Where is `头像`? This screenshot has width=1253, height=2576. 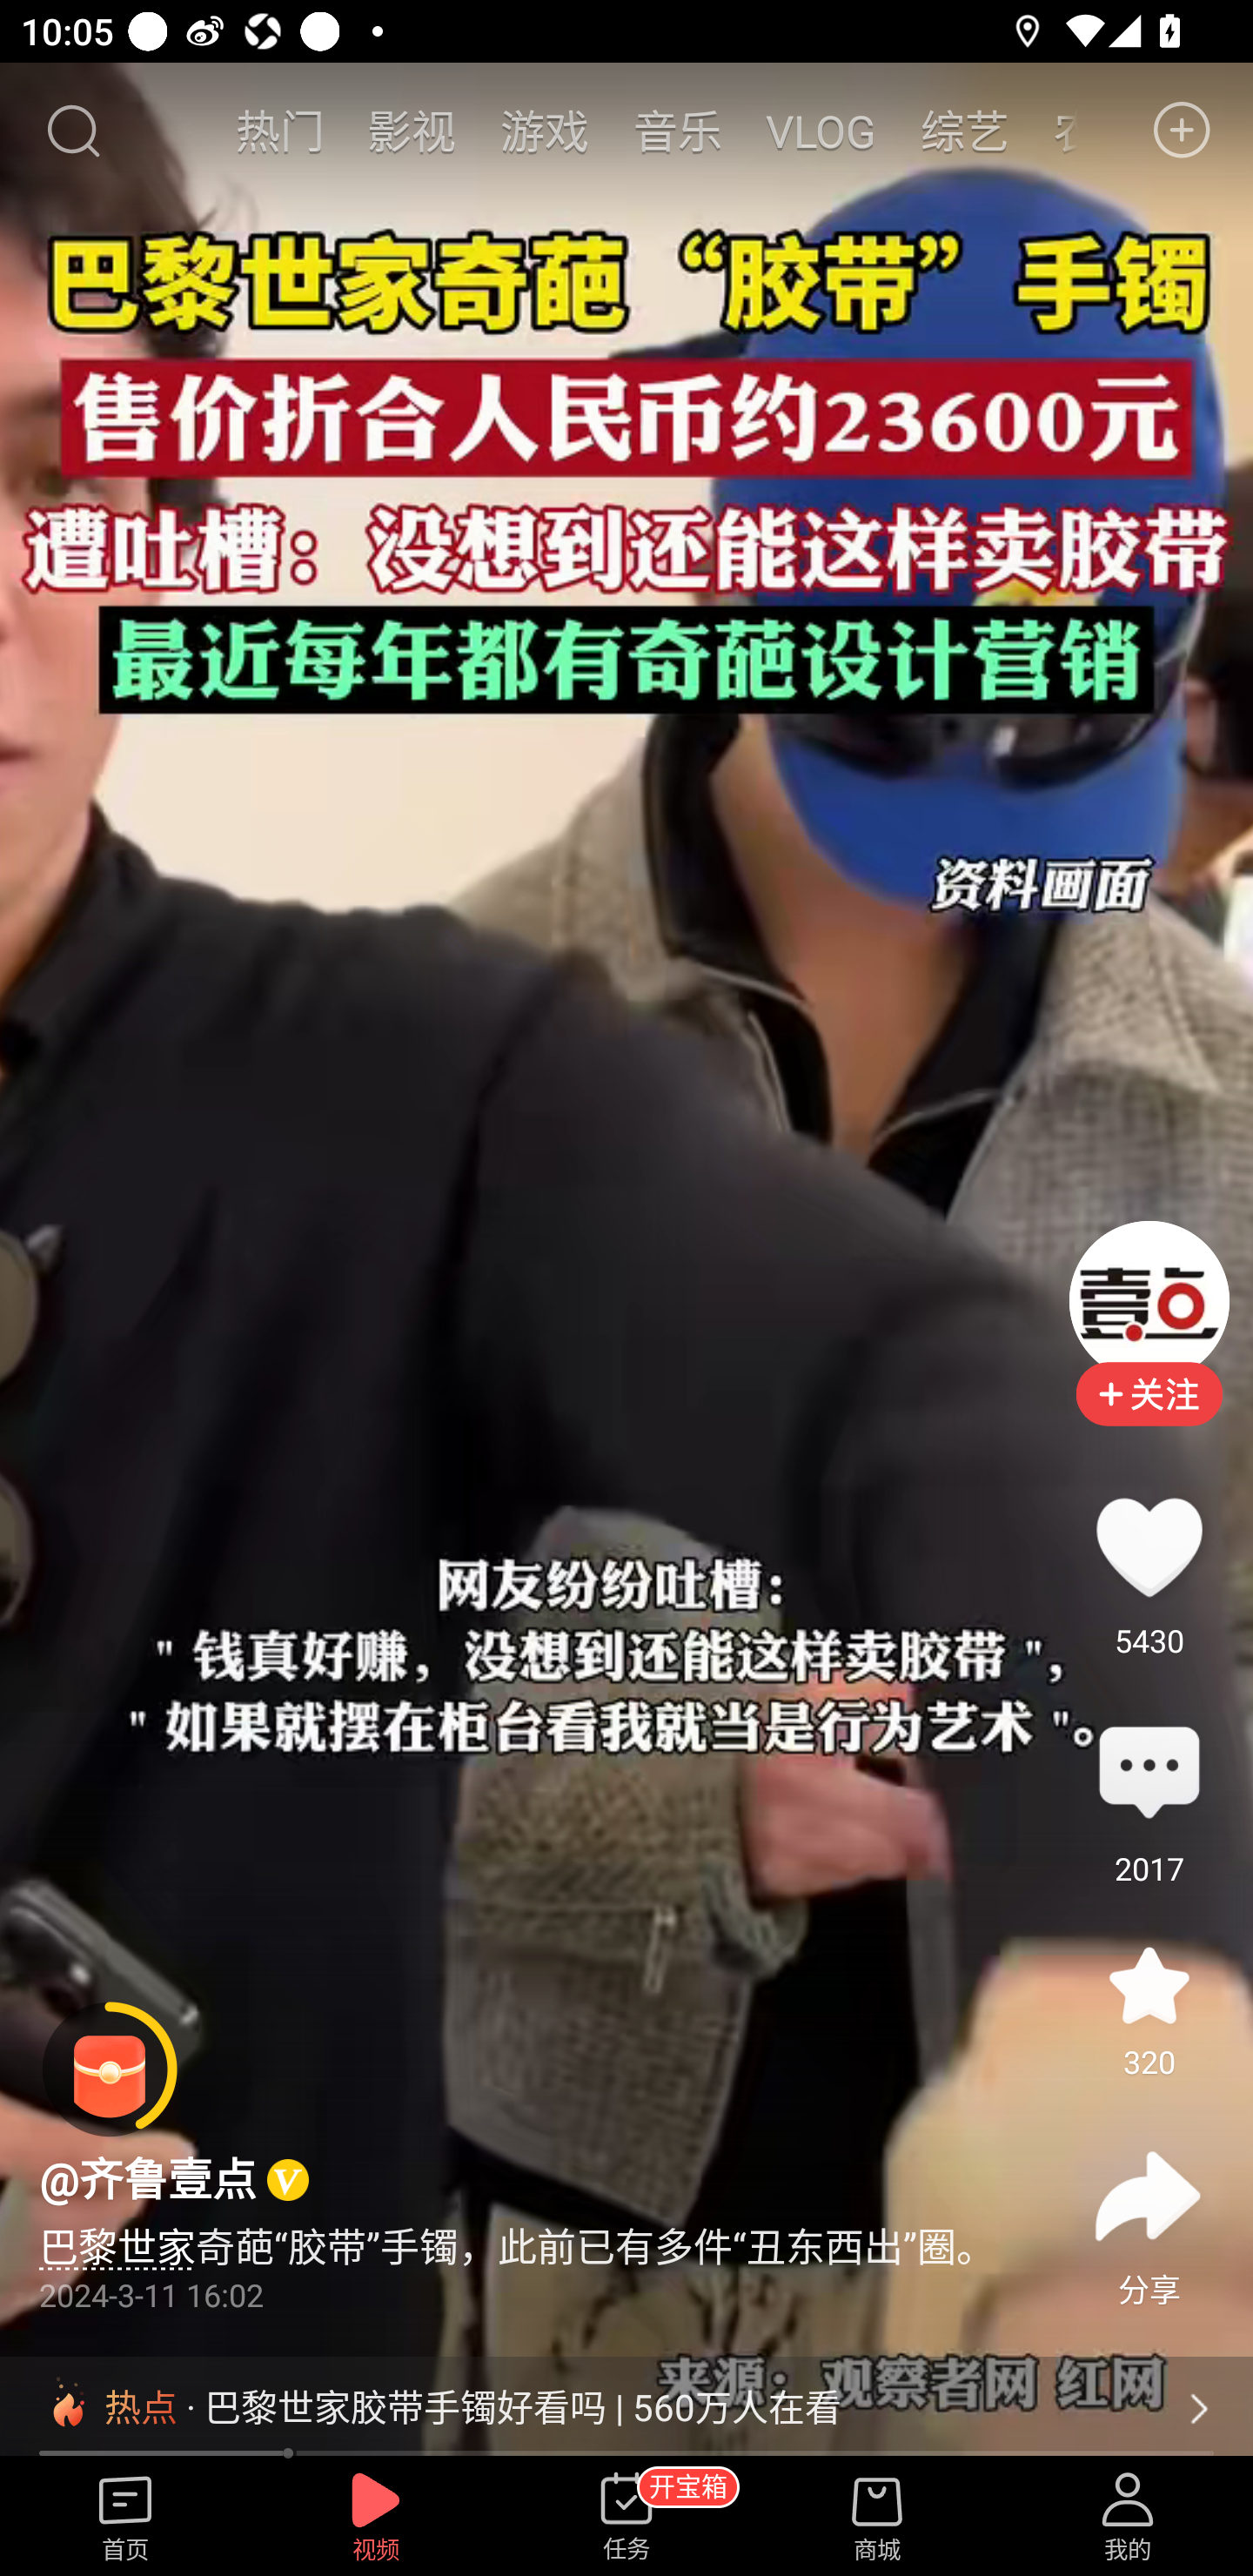 头像 is located at coordinates (1149, 1300).